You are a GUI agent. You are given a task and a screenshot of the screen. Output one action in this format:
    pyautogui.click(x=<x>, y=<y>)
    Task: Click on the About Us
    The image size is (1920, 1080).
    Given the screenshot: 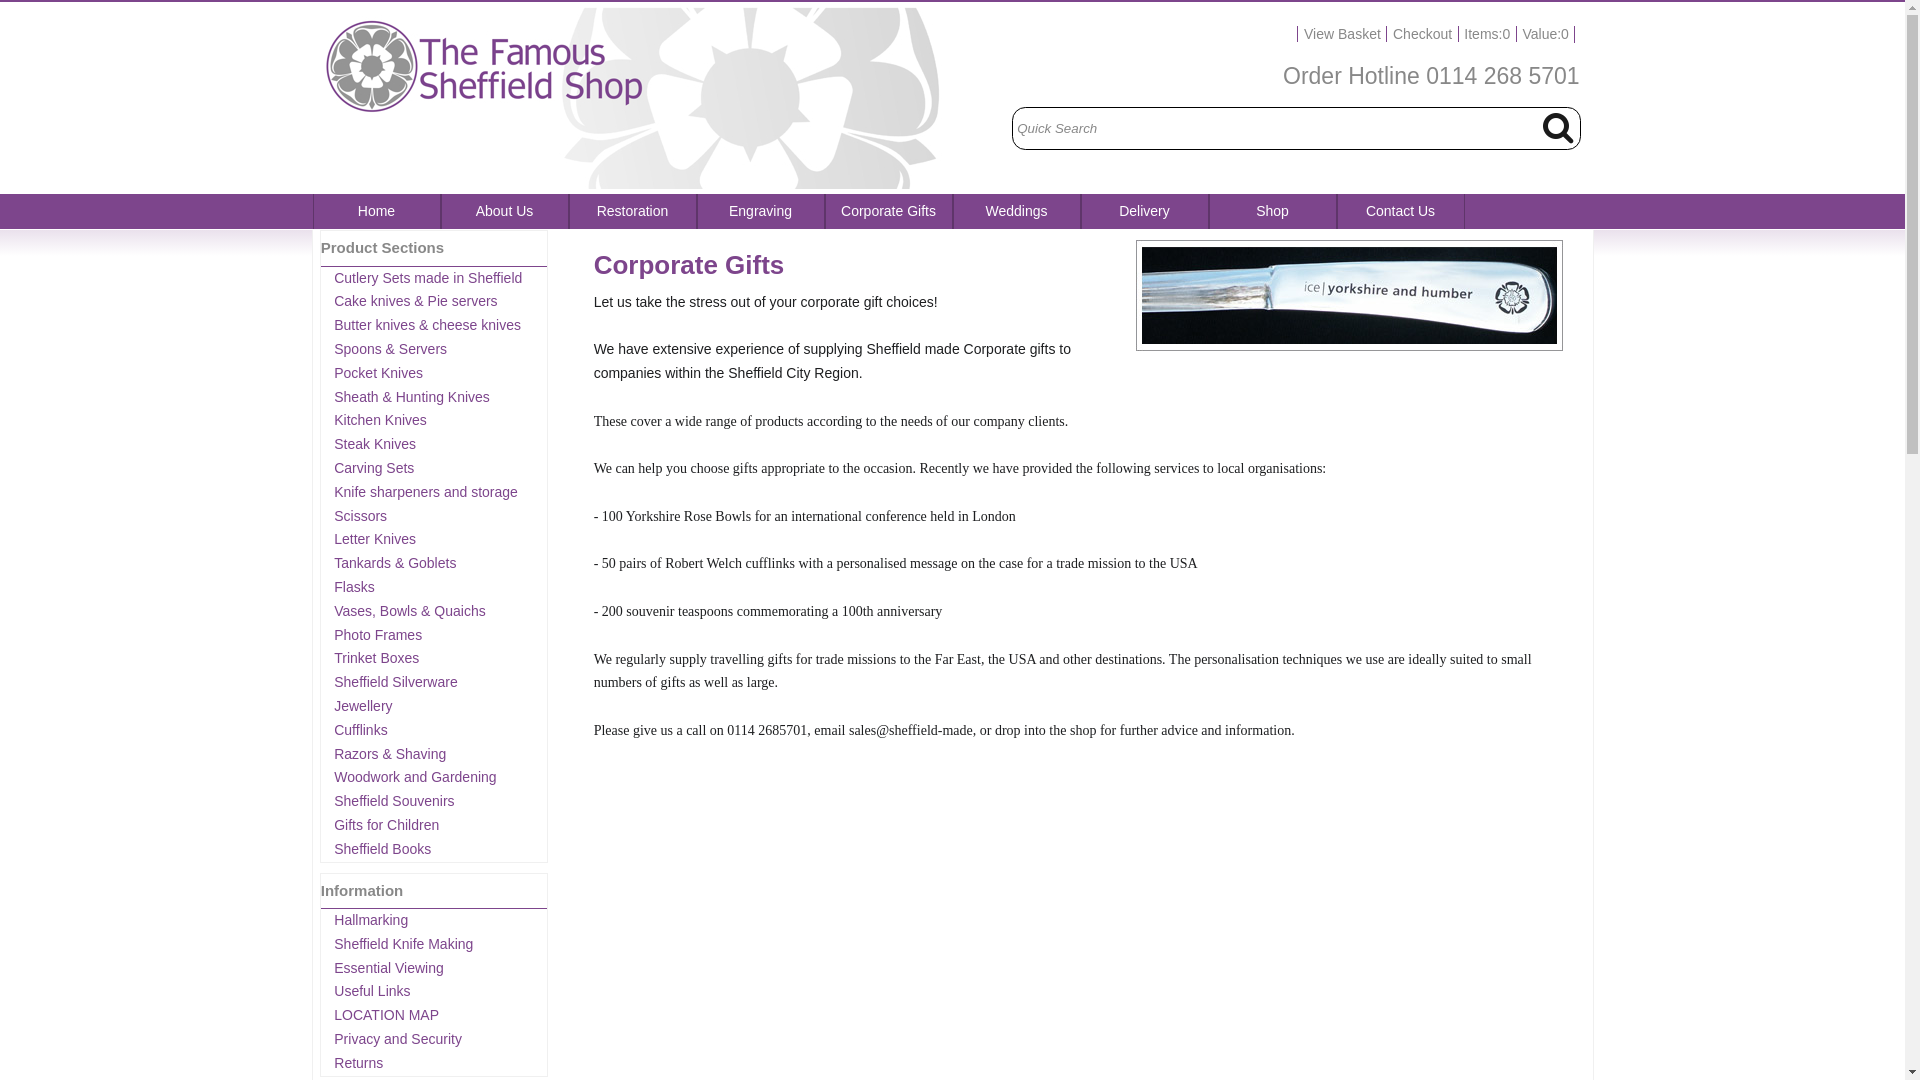 What is the action you would take?
    pyautogui.click(x=504, y=211)
    